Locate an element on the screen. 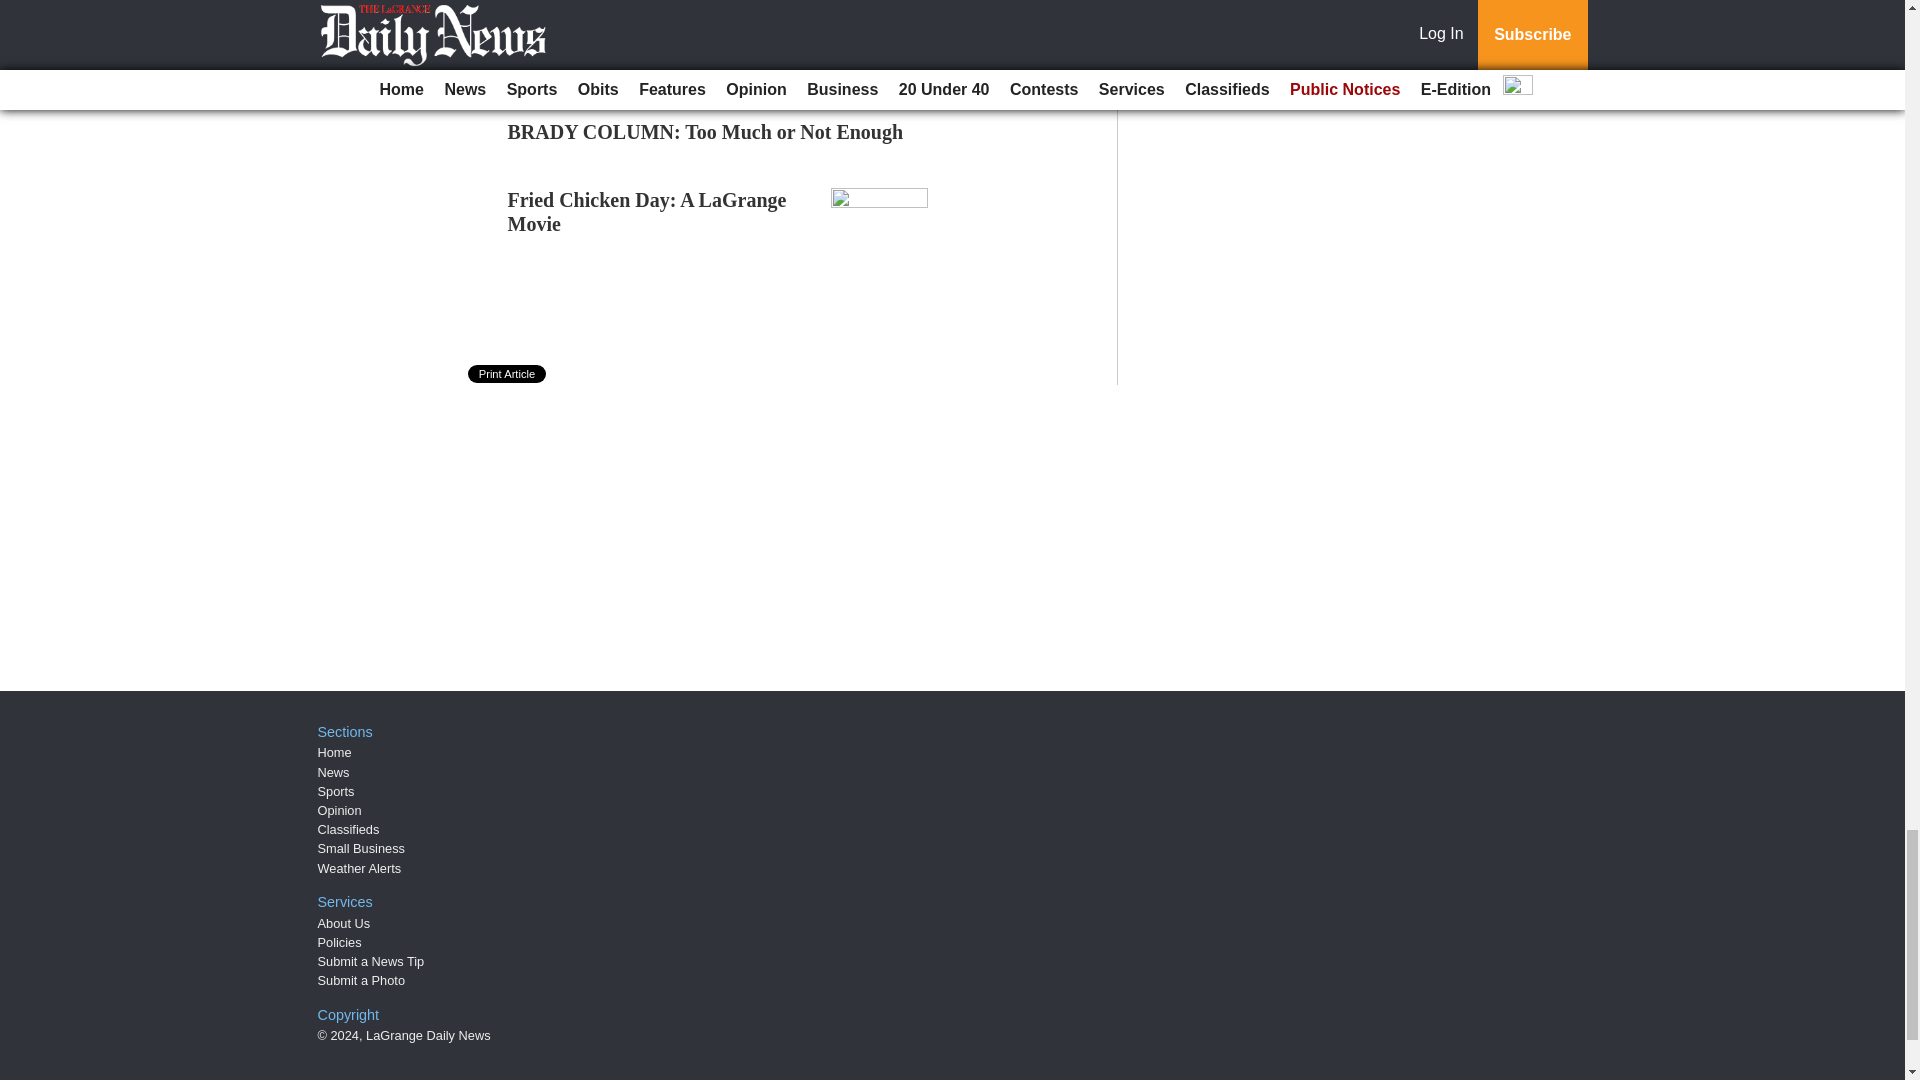 The width and height of the screenshot is (1920, 1080). Fried Chicken Day: A LaGrange Movie is located at coordinates (648, 212).